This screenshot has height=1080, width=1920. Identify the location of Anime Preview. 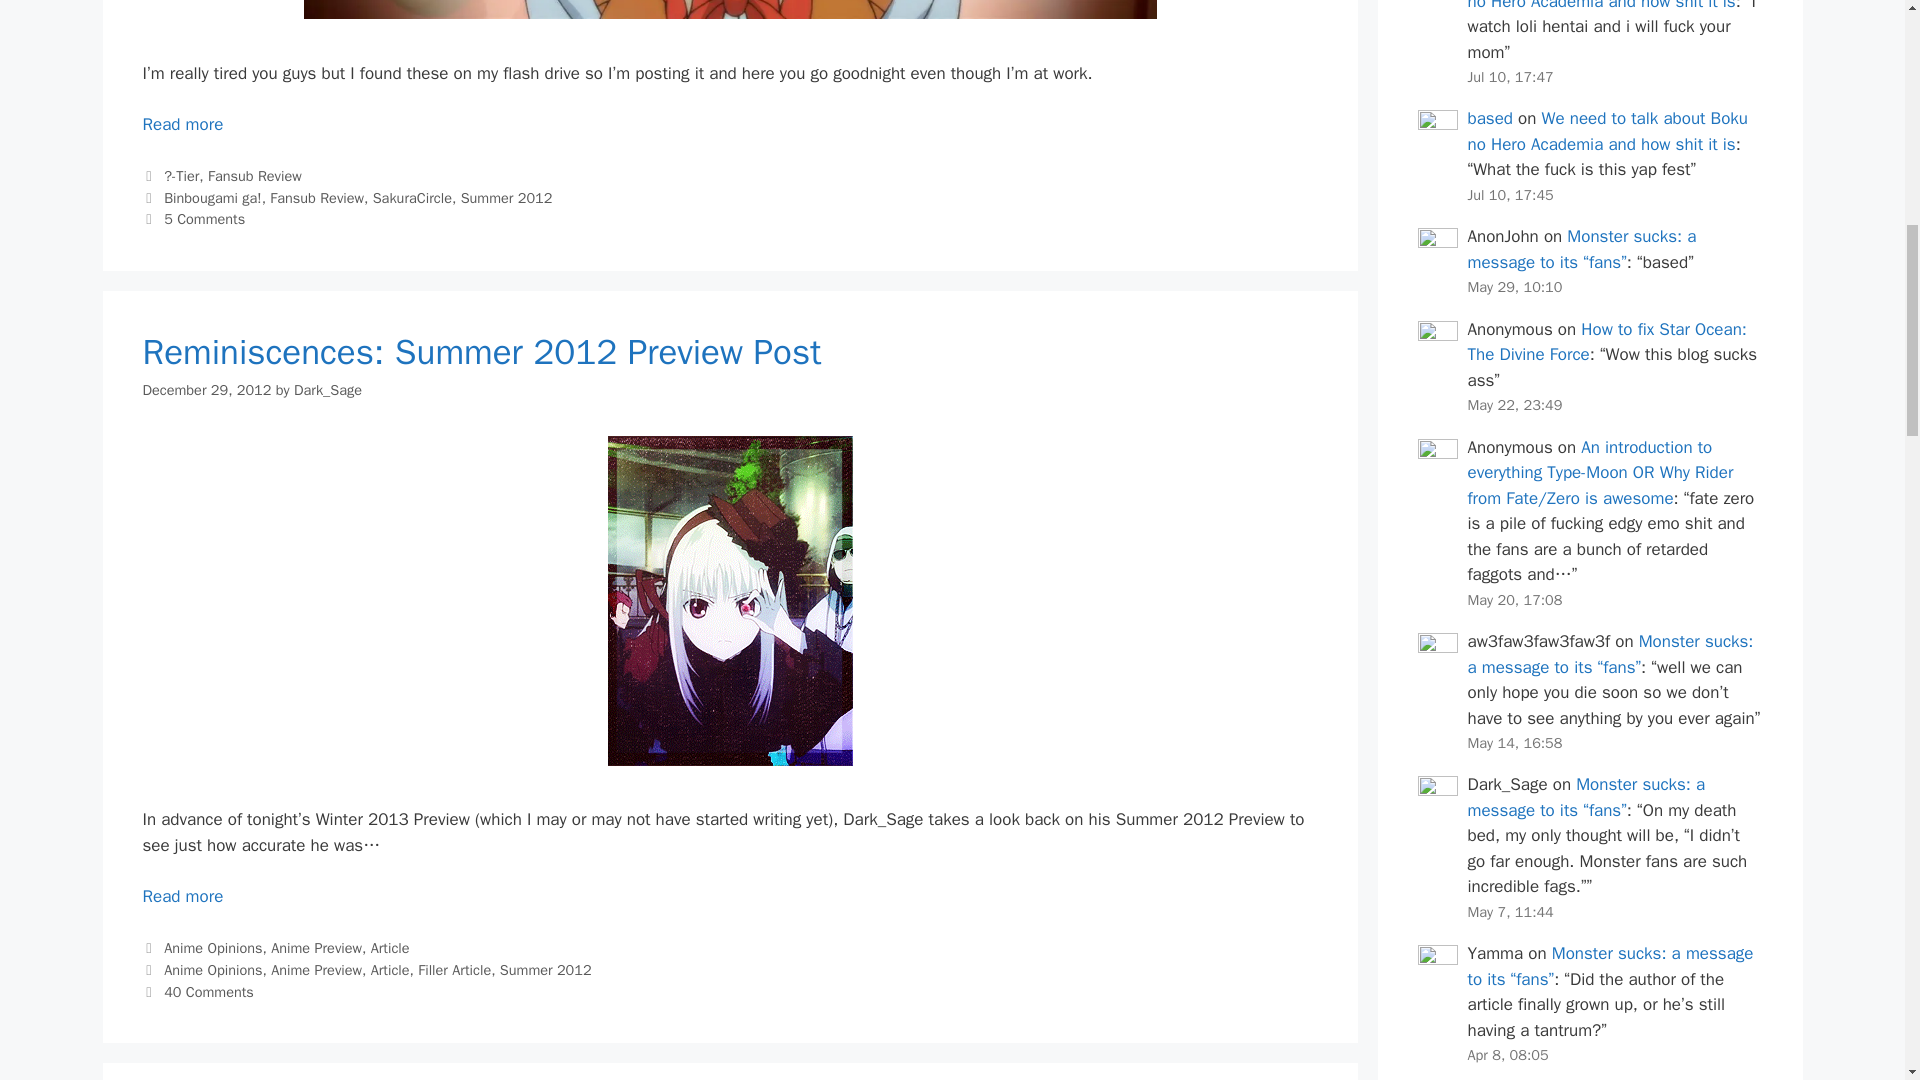
(316, 970).